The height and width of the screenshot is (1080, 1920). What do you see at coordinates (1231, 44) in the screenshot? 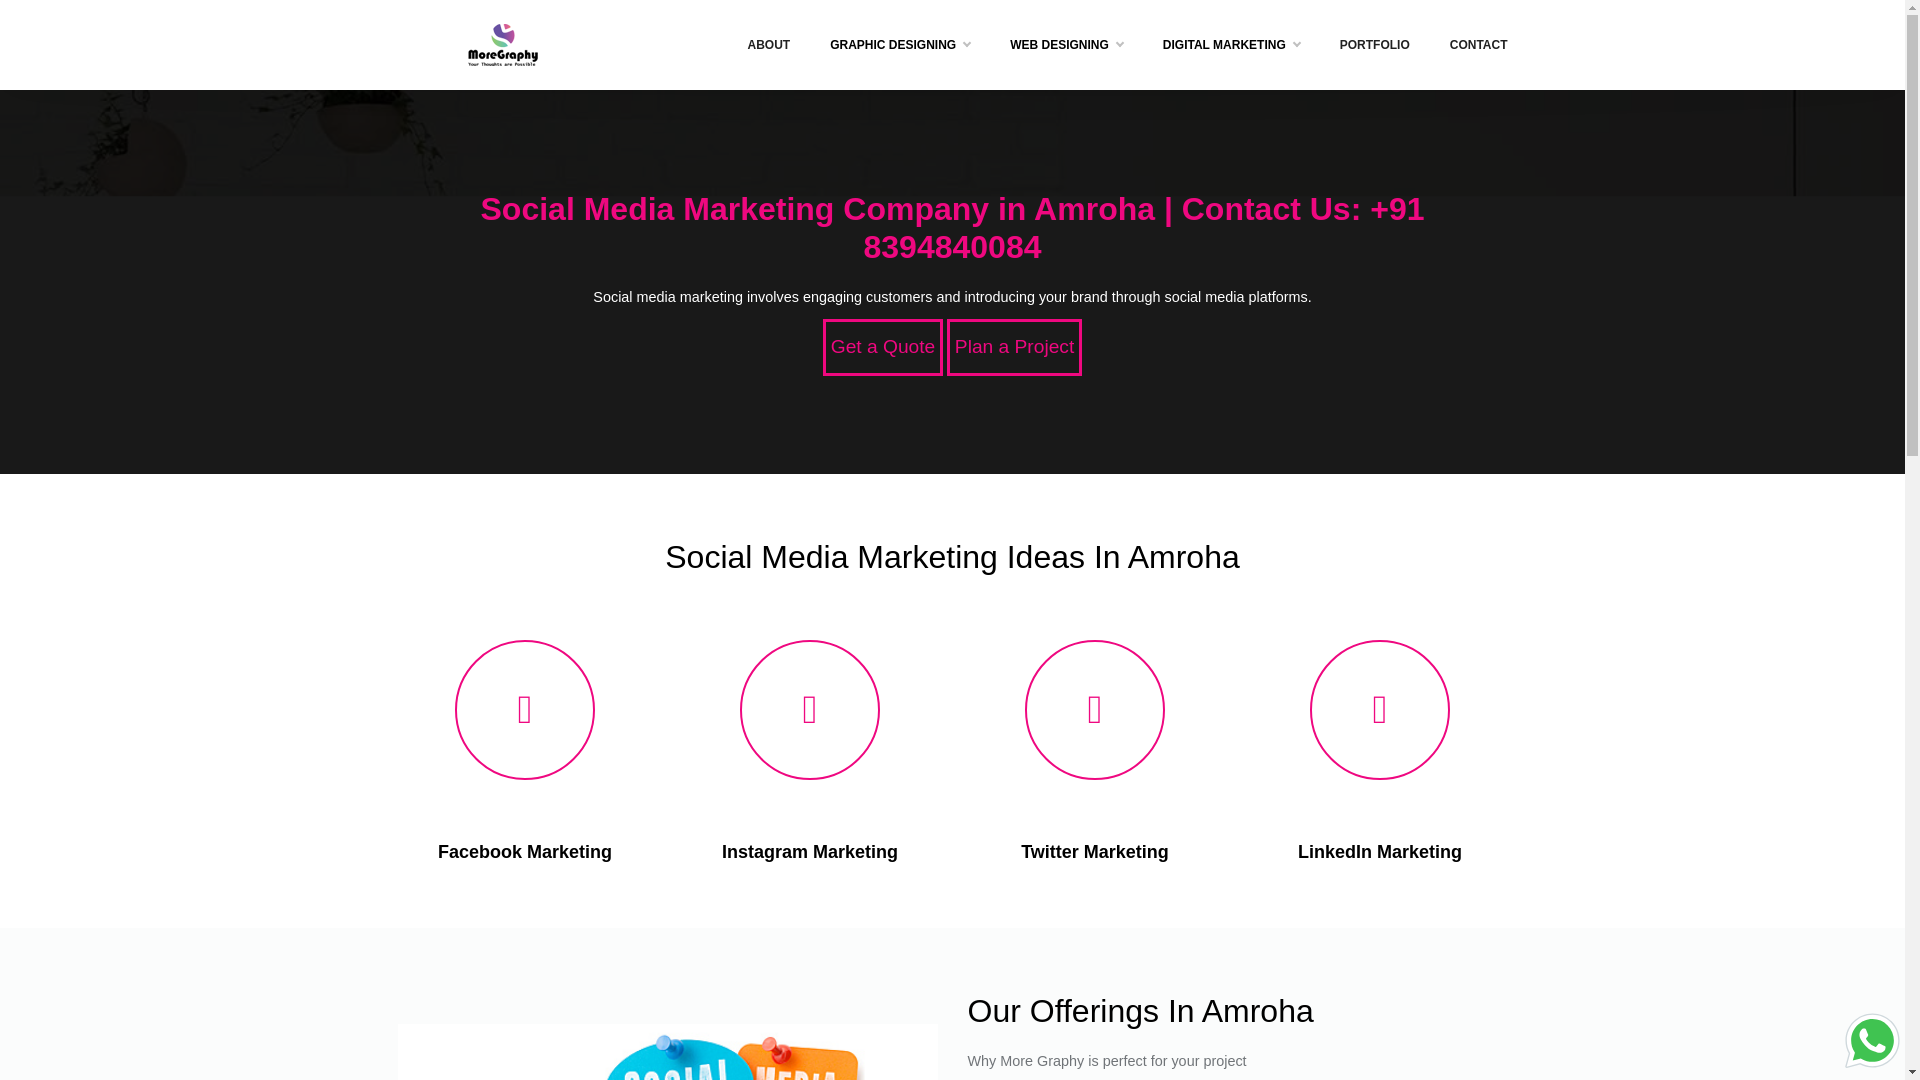
I see `DIGITAL MARKETING` at bounding box center [1231, 44].